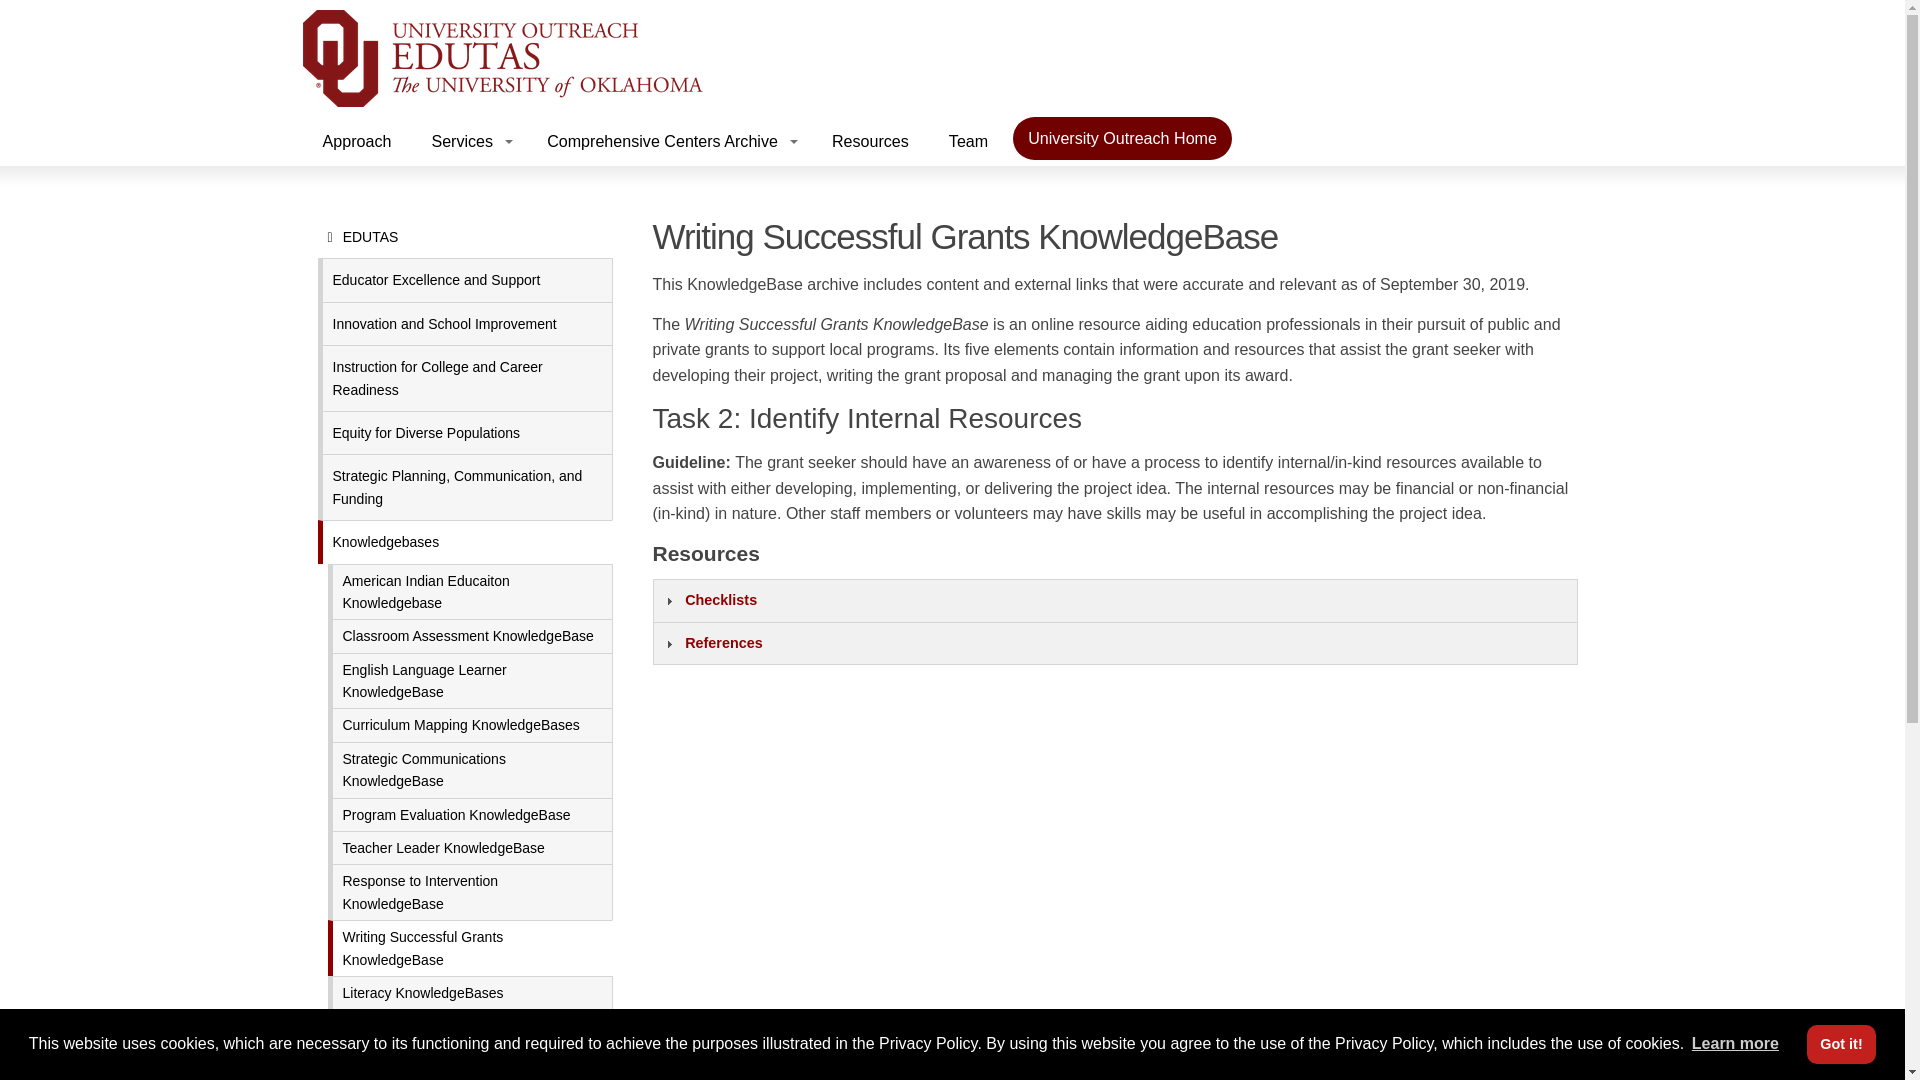 The image size is (1920, 1080). What do you see at coordinates (465, 323) in the screenshot?
I see `Innovation and School Improvement` at bounding box center [465, 323].